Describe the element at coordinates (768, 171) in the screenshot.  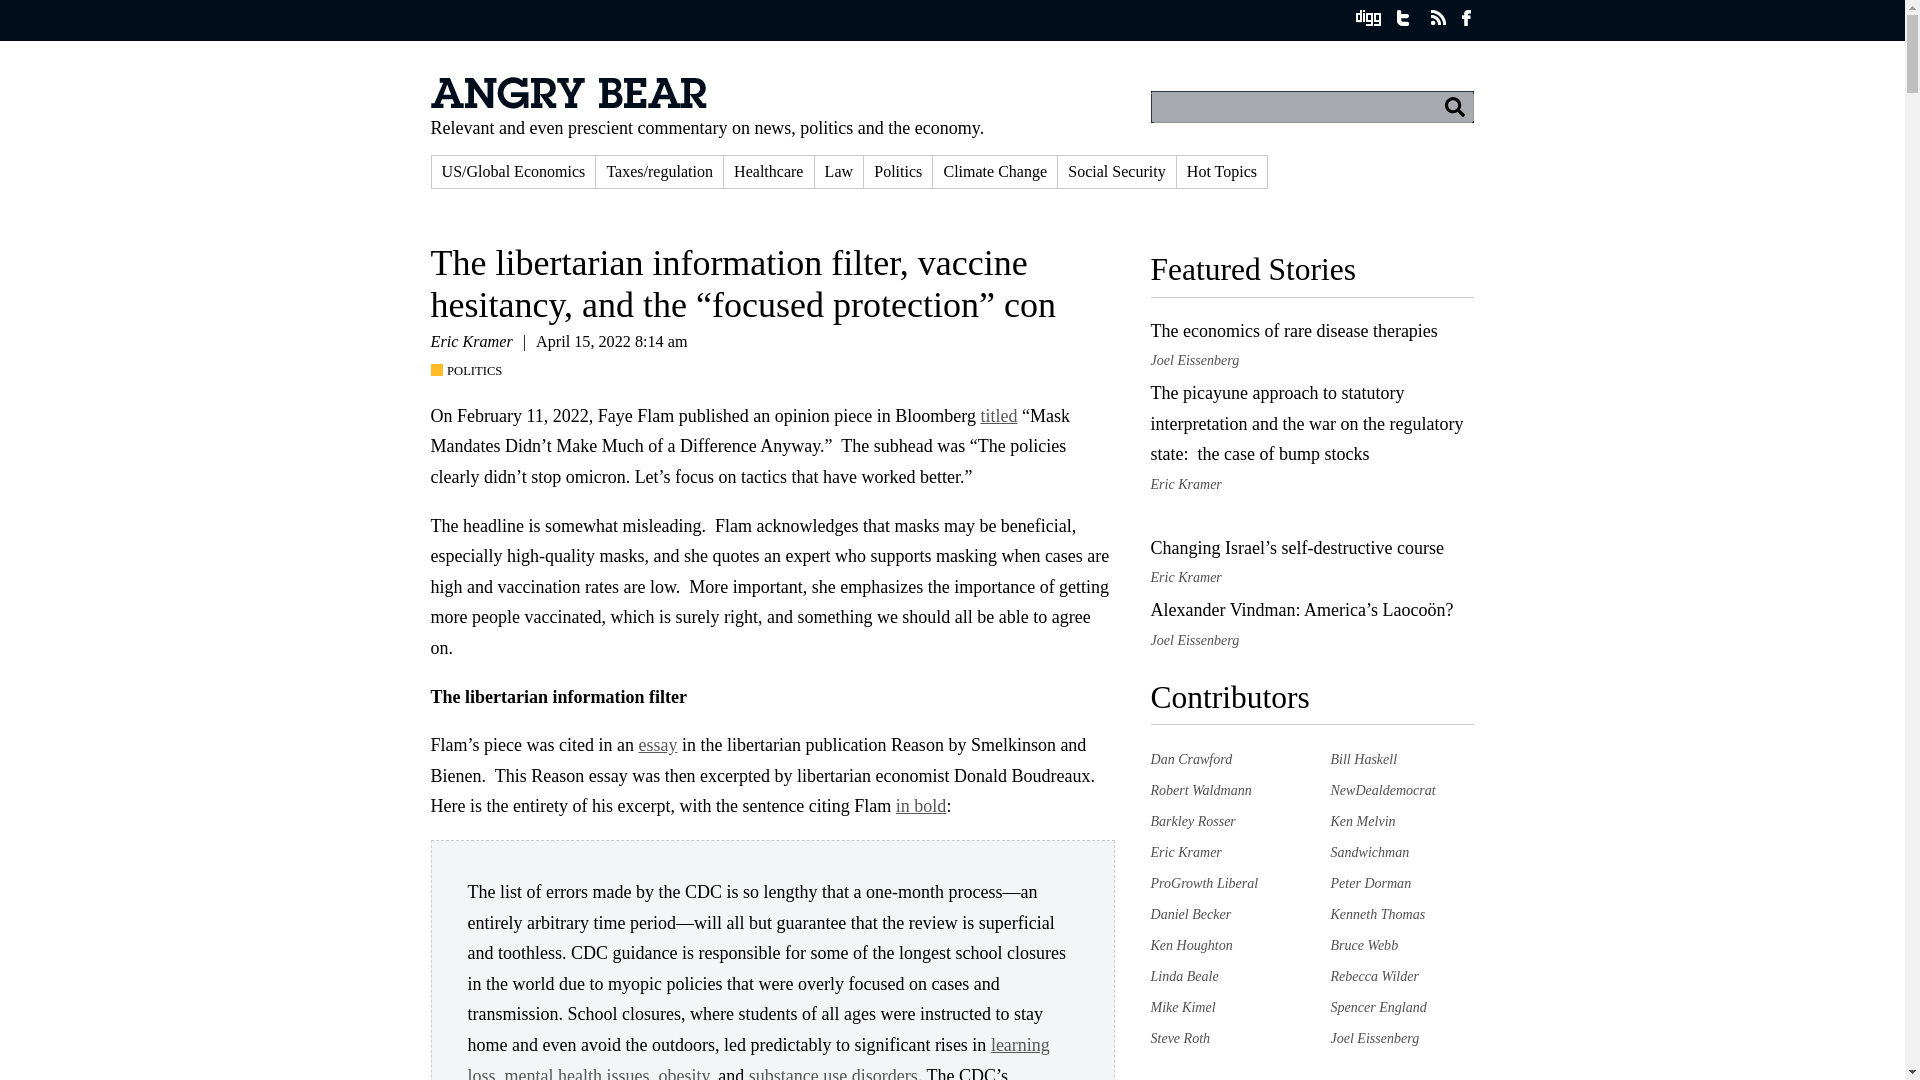
I see `Healthcare` at that location.